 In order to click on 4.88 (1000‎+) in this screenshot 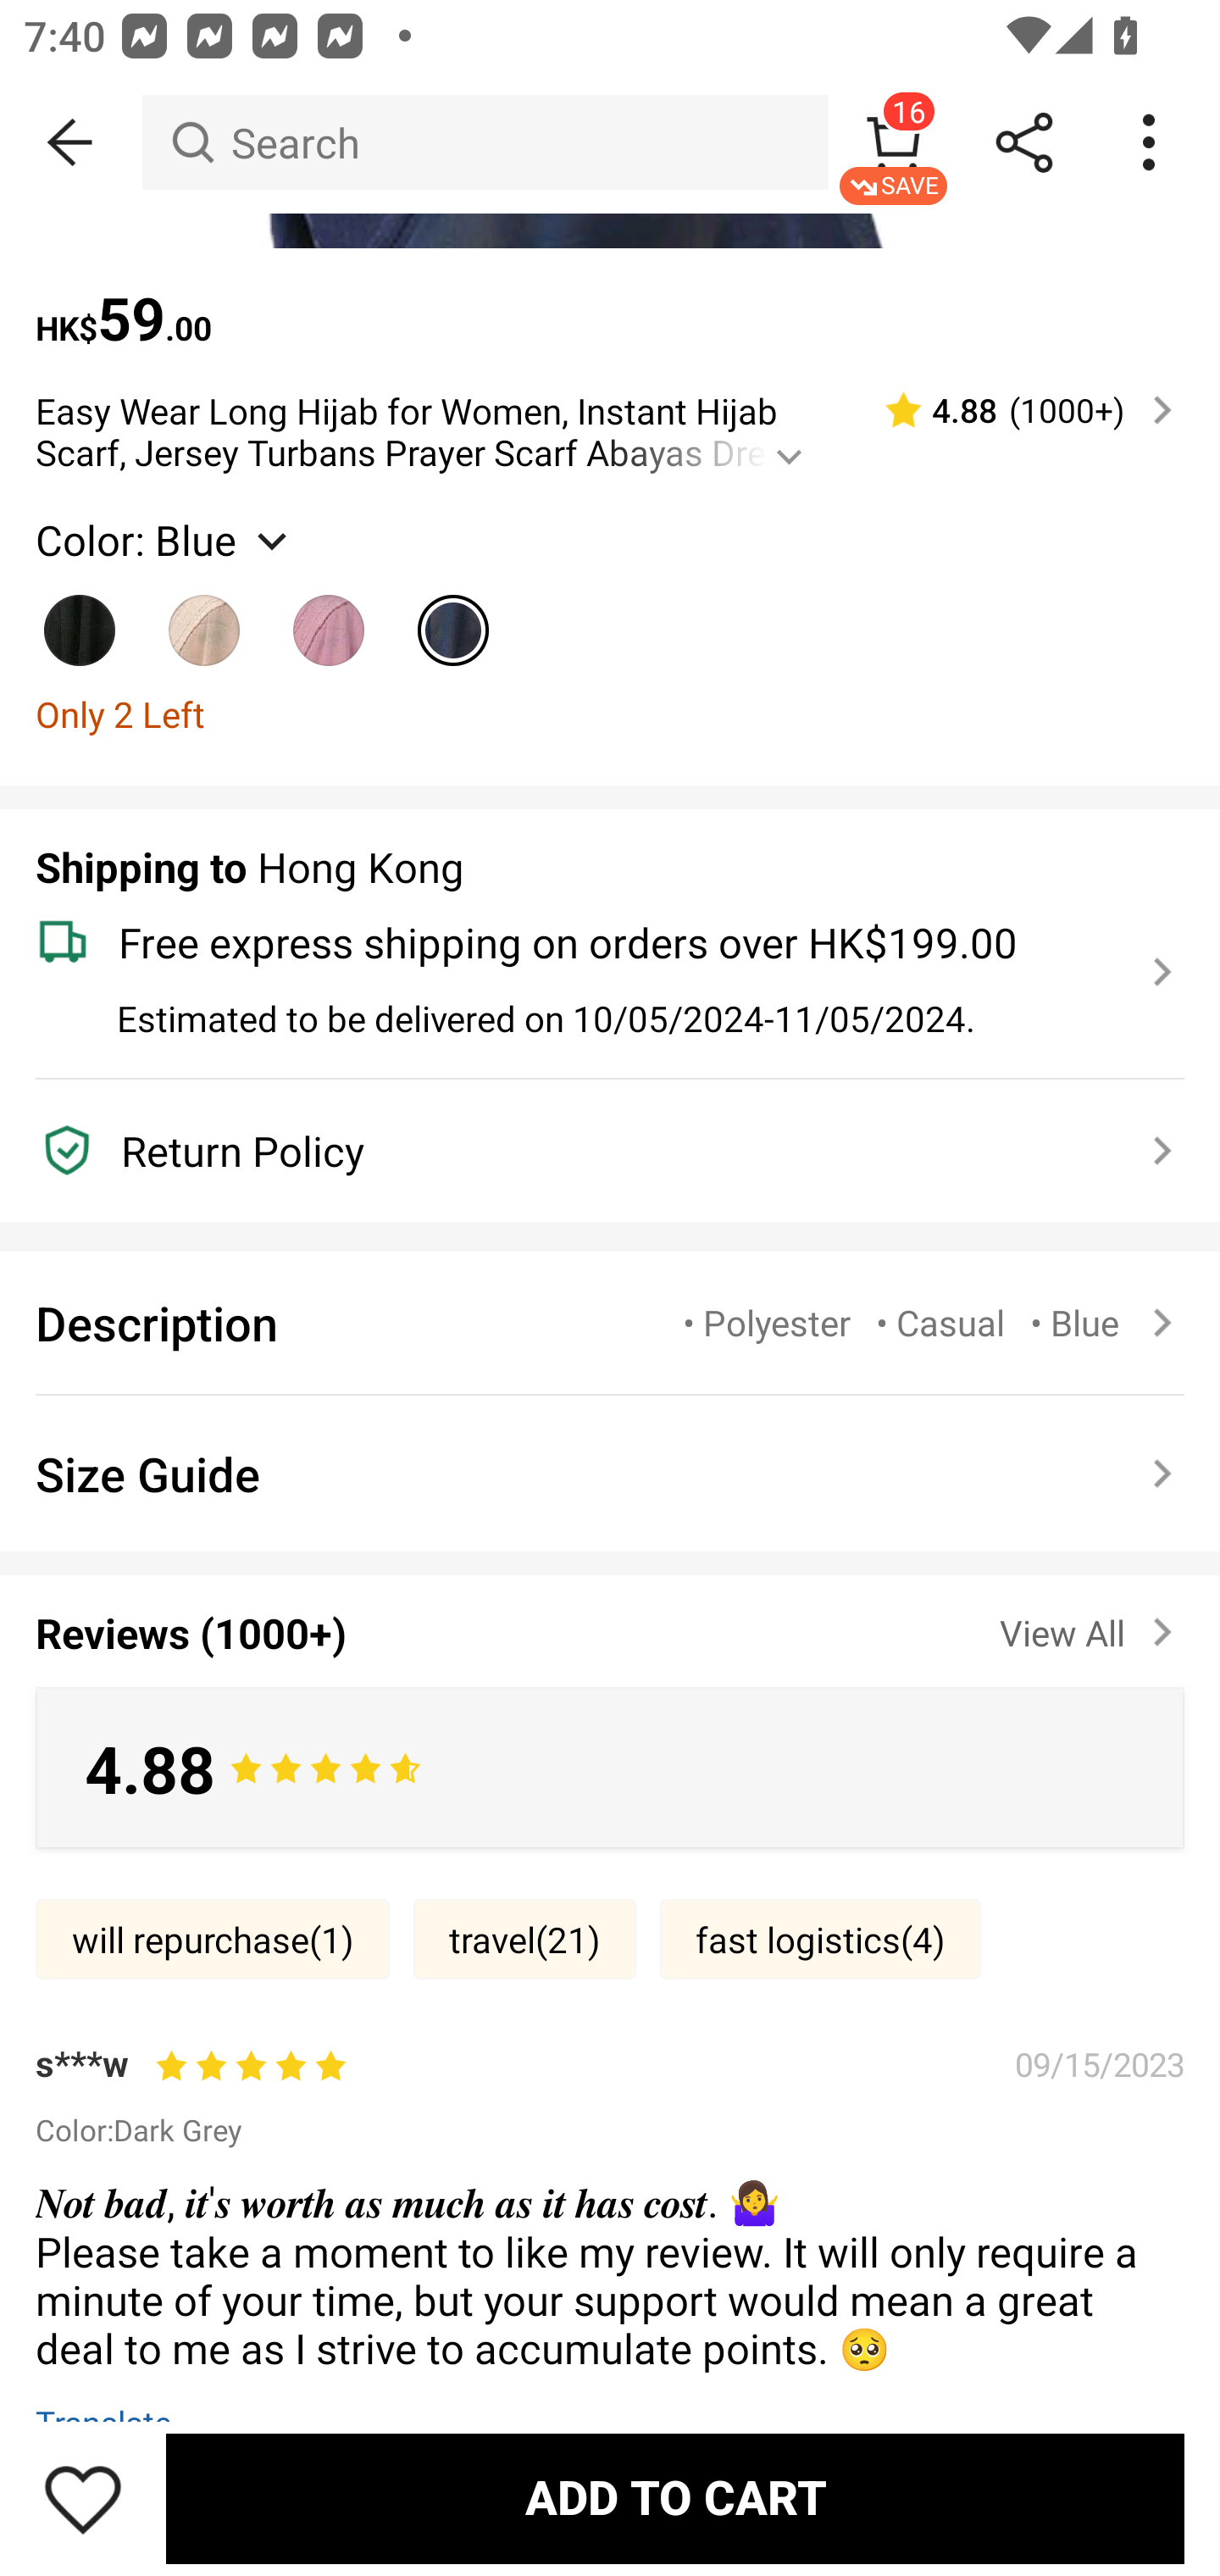, I will do `click(1015, 409)`.